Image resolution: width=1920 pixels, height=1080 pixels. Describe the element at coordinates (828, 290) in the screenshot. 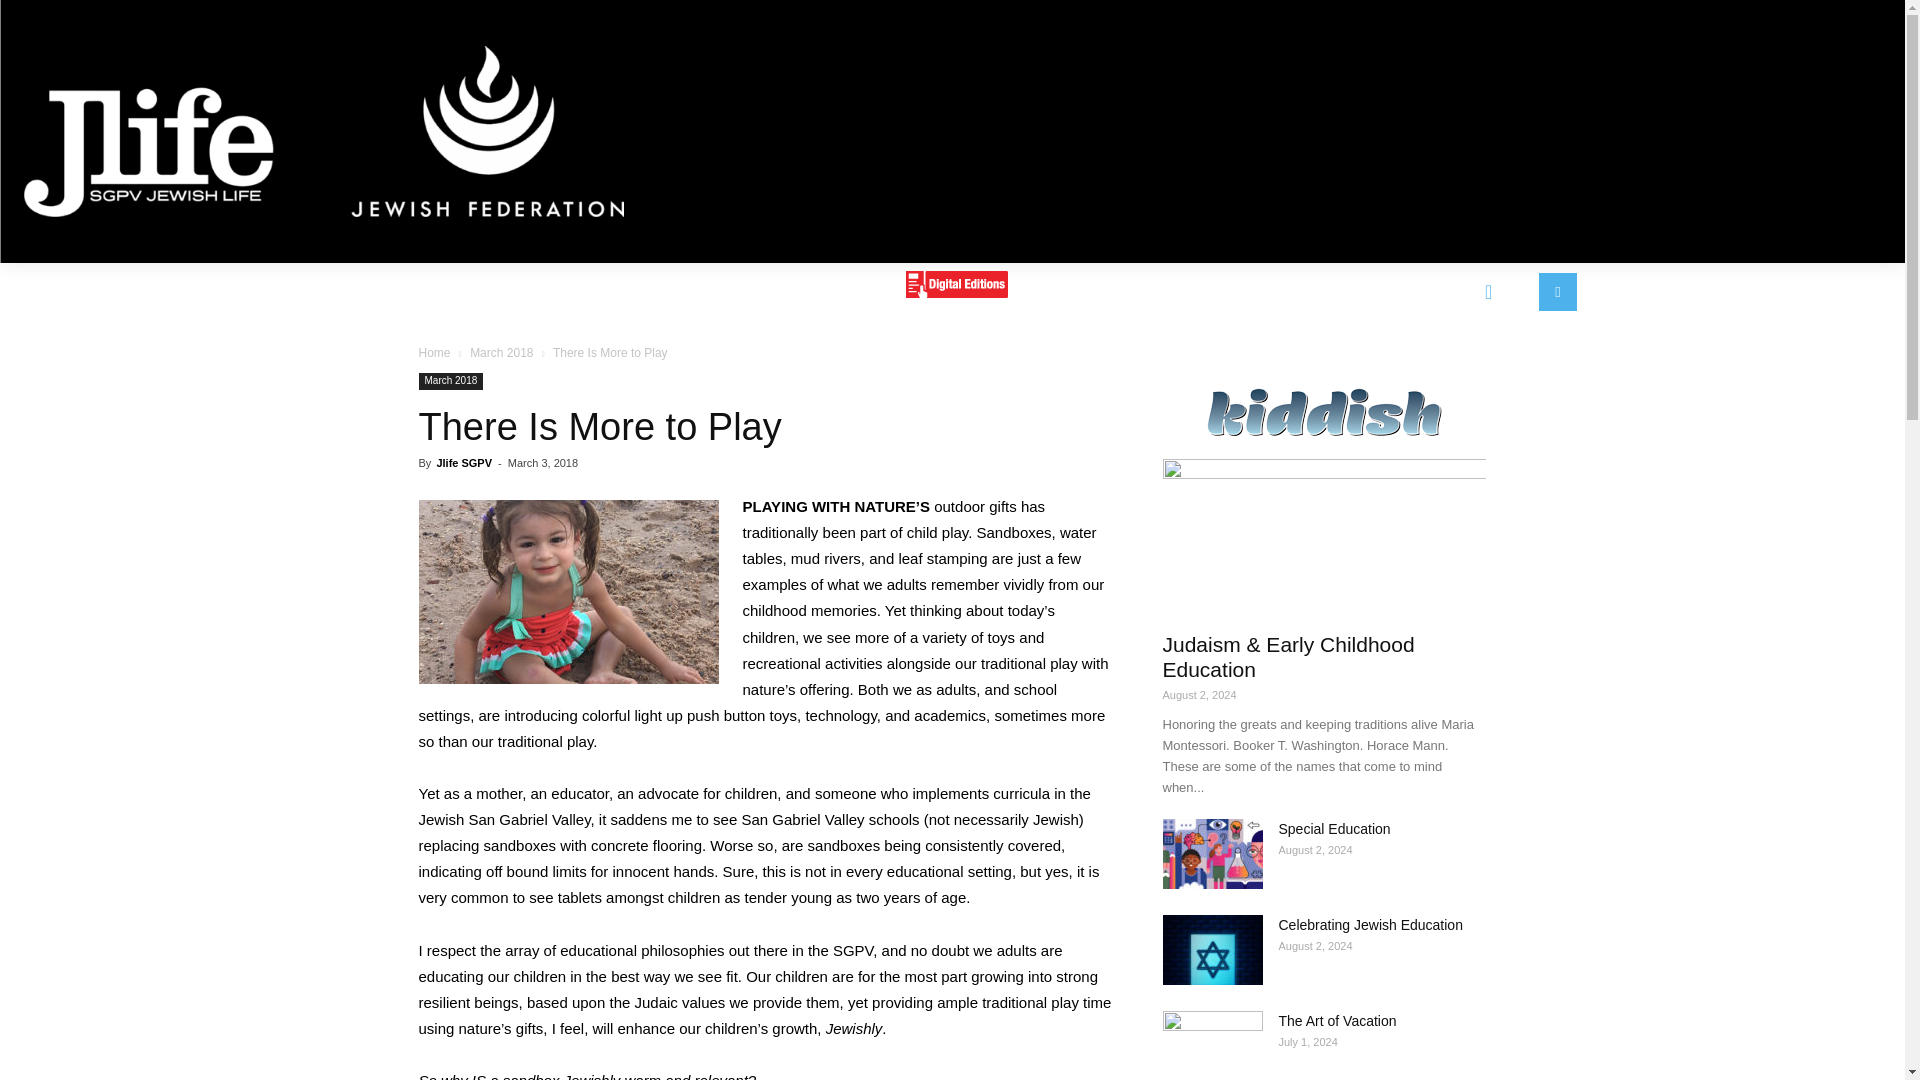

I see `SUBSCRIBE` at that location.